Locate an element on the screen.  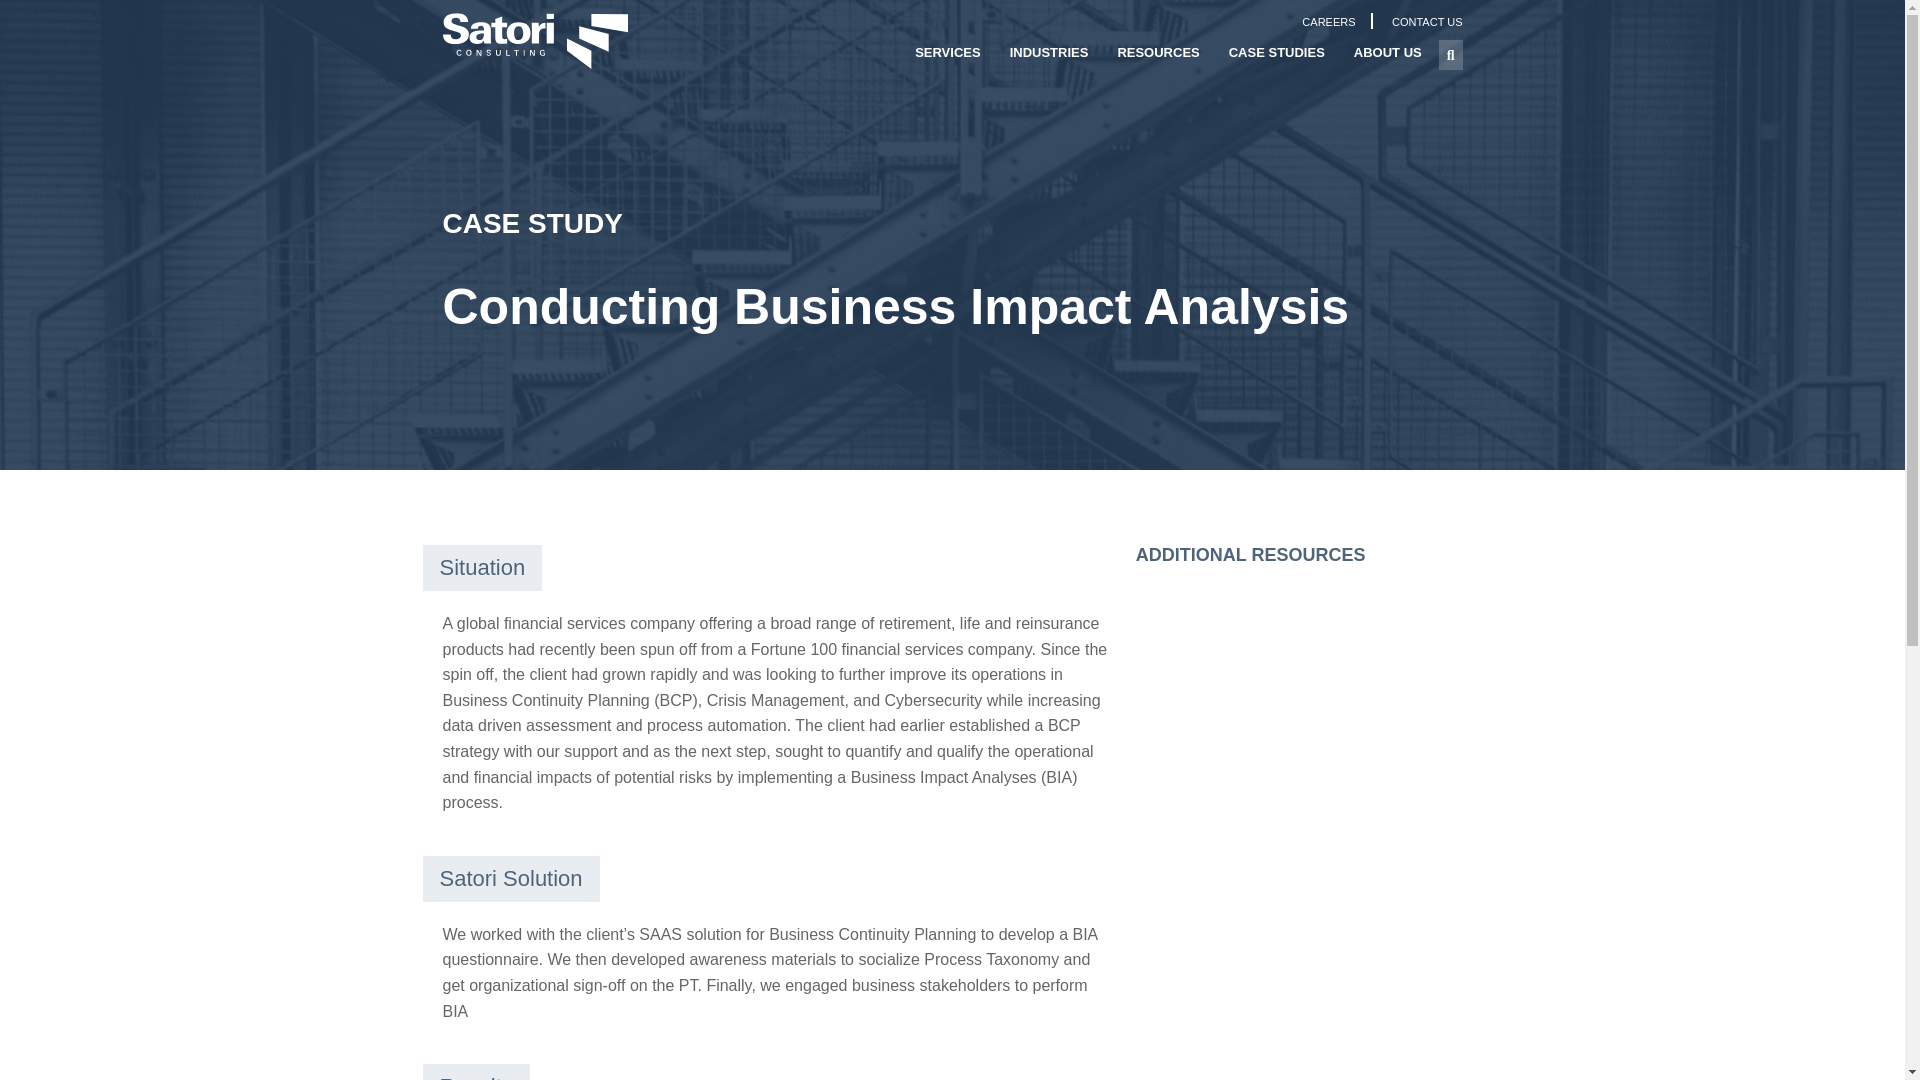
CAREERS is located at coordinates (1328, 22).